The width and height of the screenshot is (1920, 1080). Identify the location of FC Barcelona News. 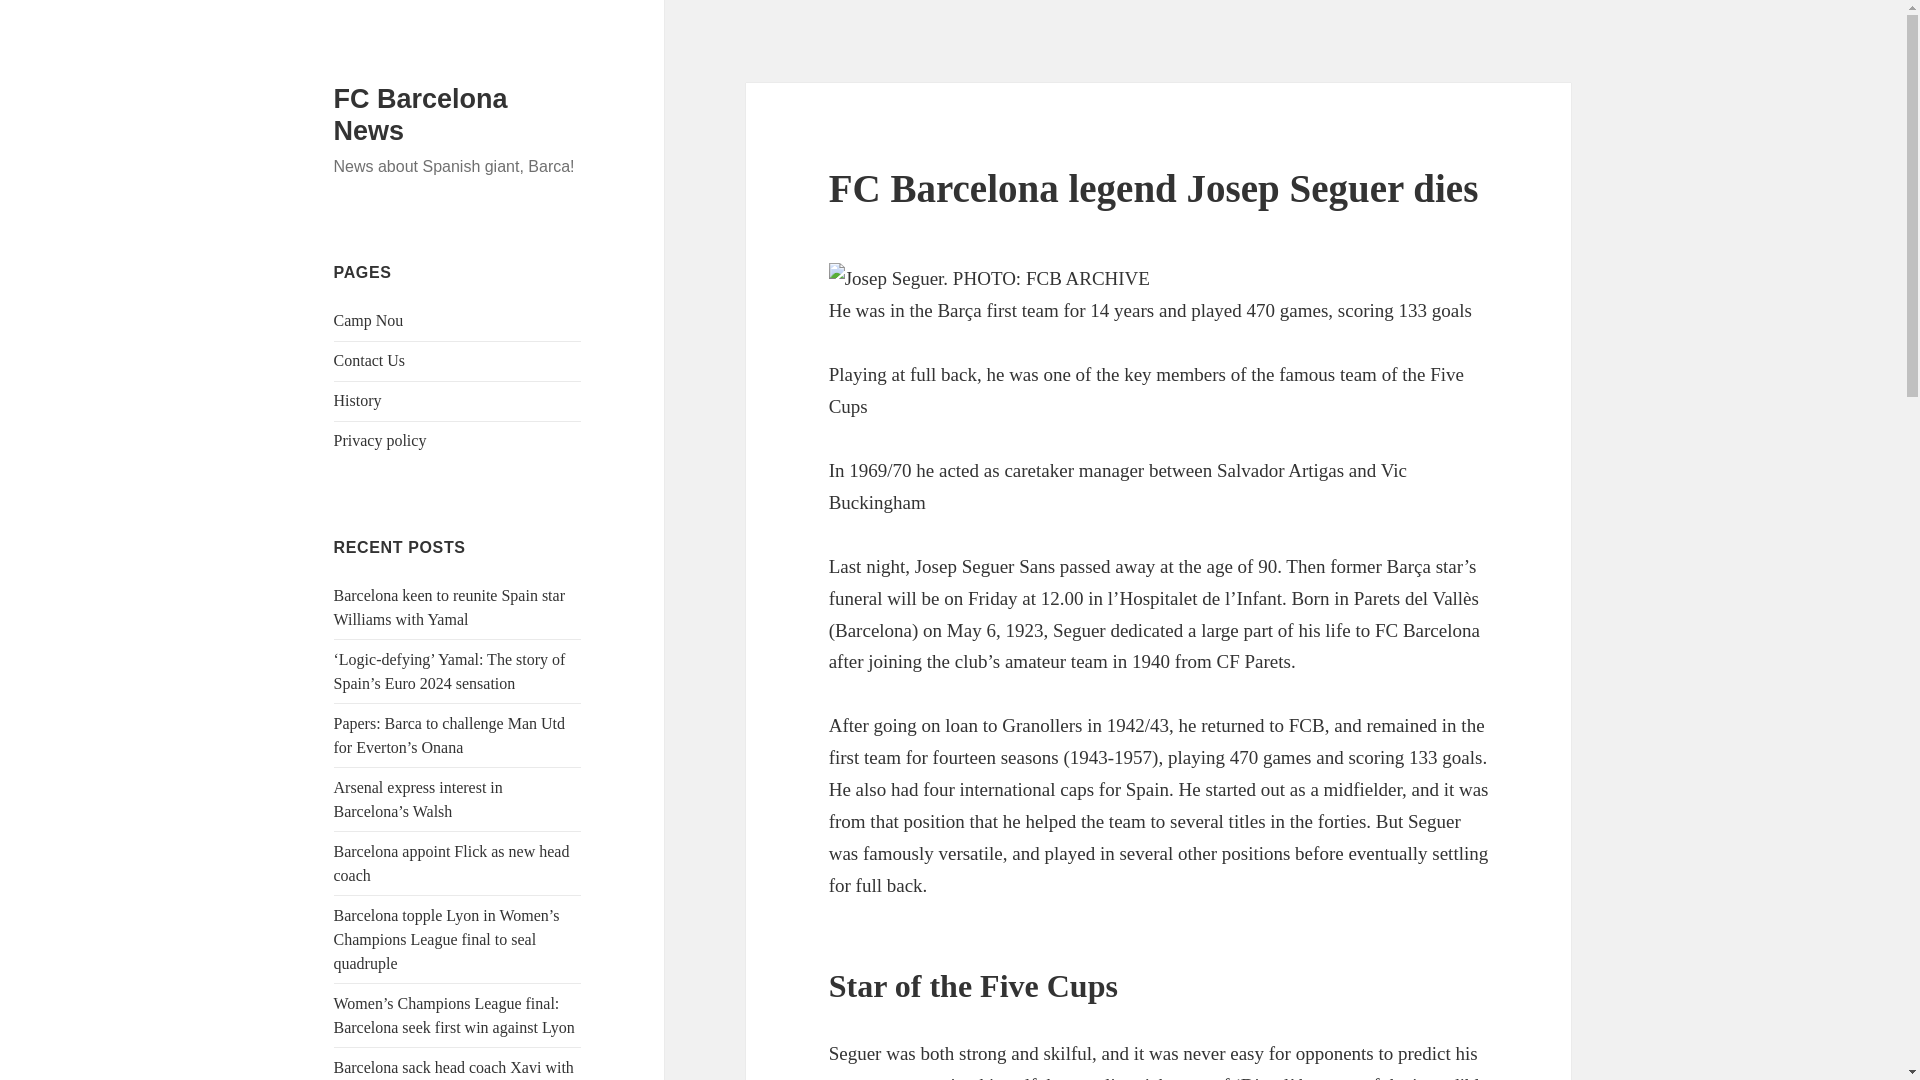
(421, 114).